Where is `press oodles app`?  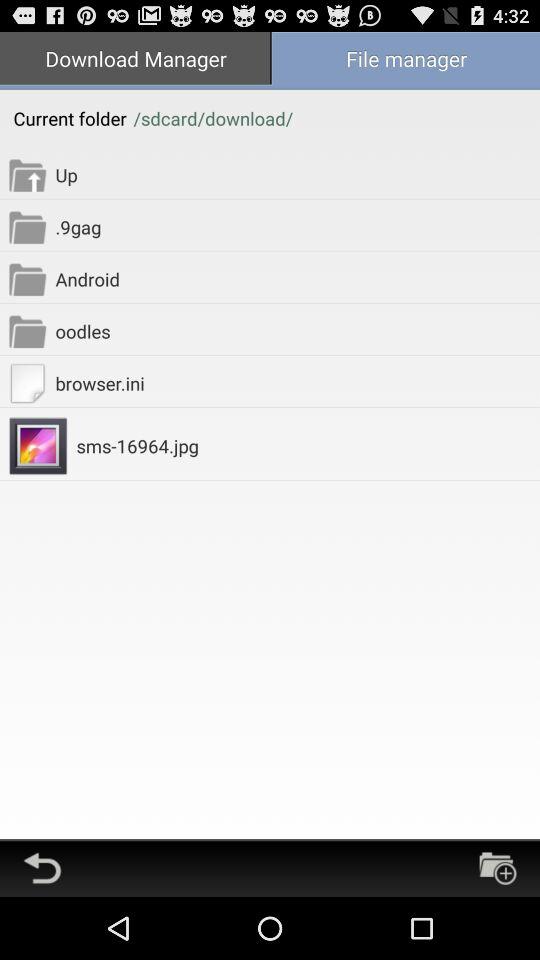 press oodles app is located at coordinates (298, 330).